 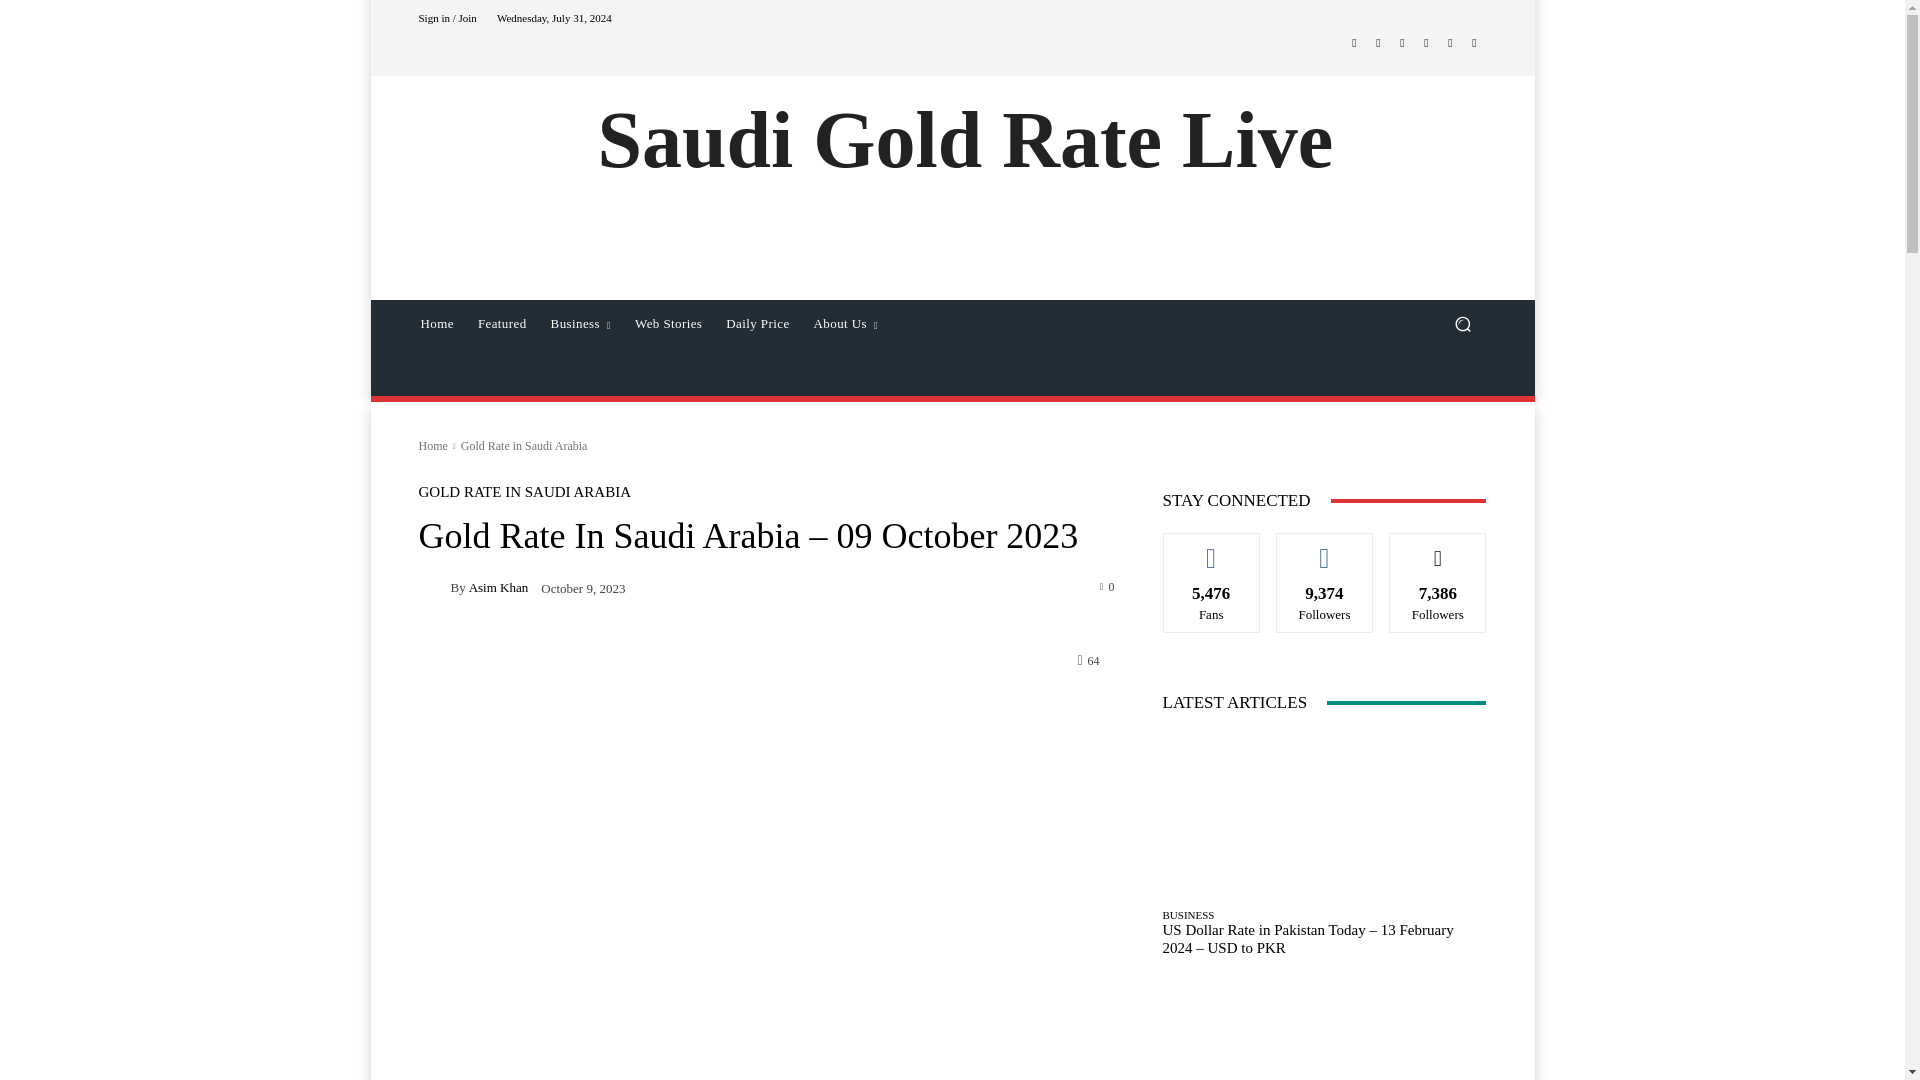 I want to click on Web Stories, so click(x=668, y=324).